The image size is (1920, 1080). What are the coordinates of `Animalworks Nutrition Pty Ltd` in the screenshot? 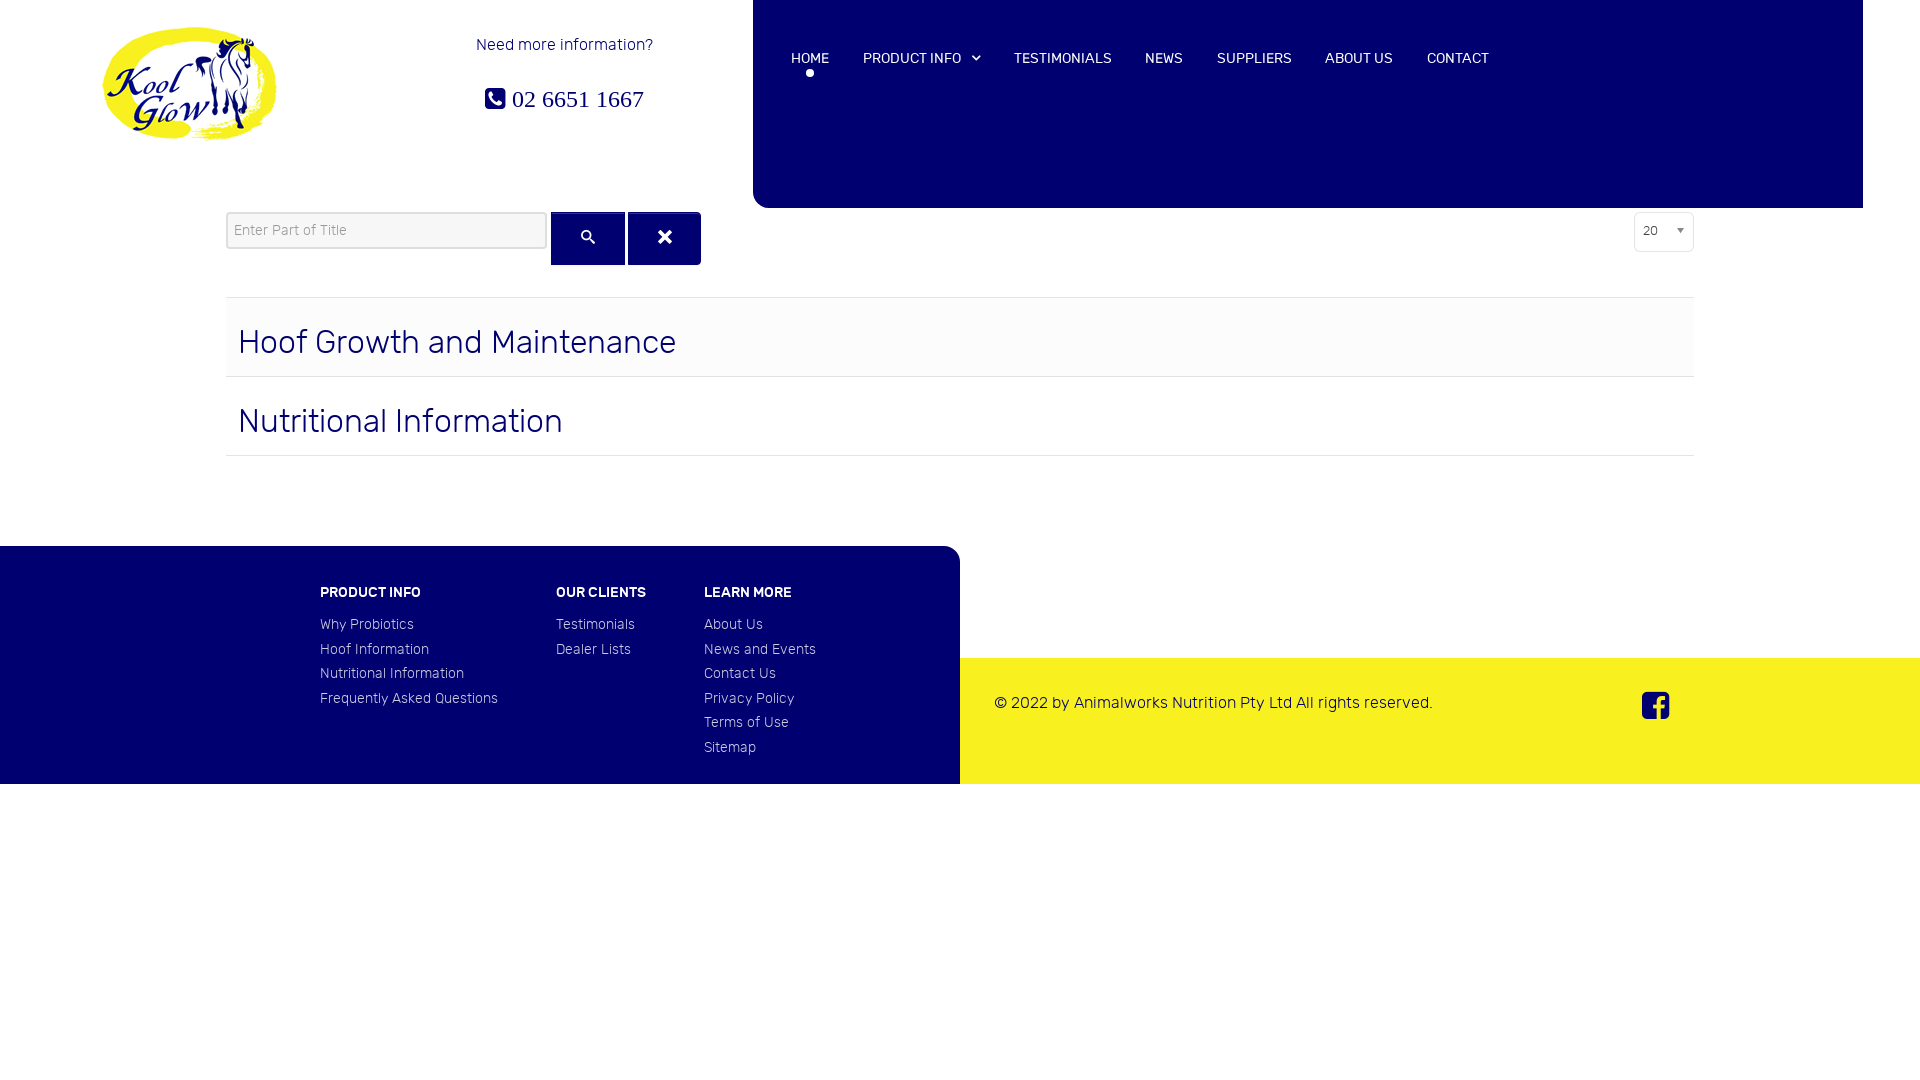 It's located at (1183, 704).